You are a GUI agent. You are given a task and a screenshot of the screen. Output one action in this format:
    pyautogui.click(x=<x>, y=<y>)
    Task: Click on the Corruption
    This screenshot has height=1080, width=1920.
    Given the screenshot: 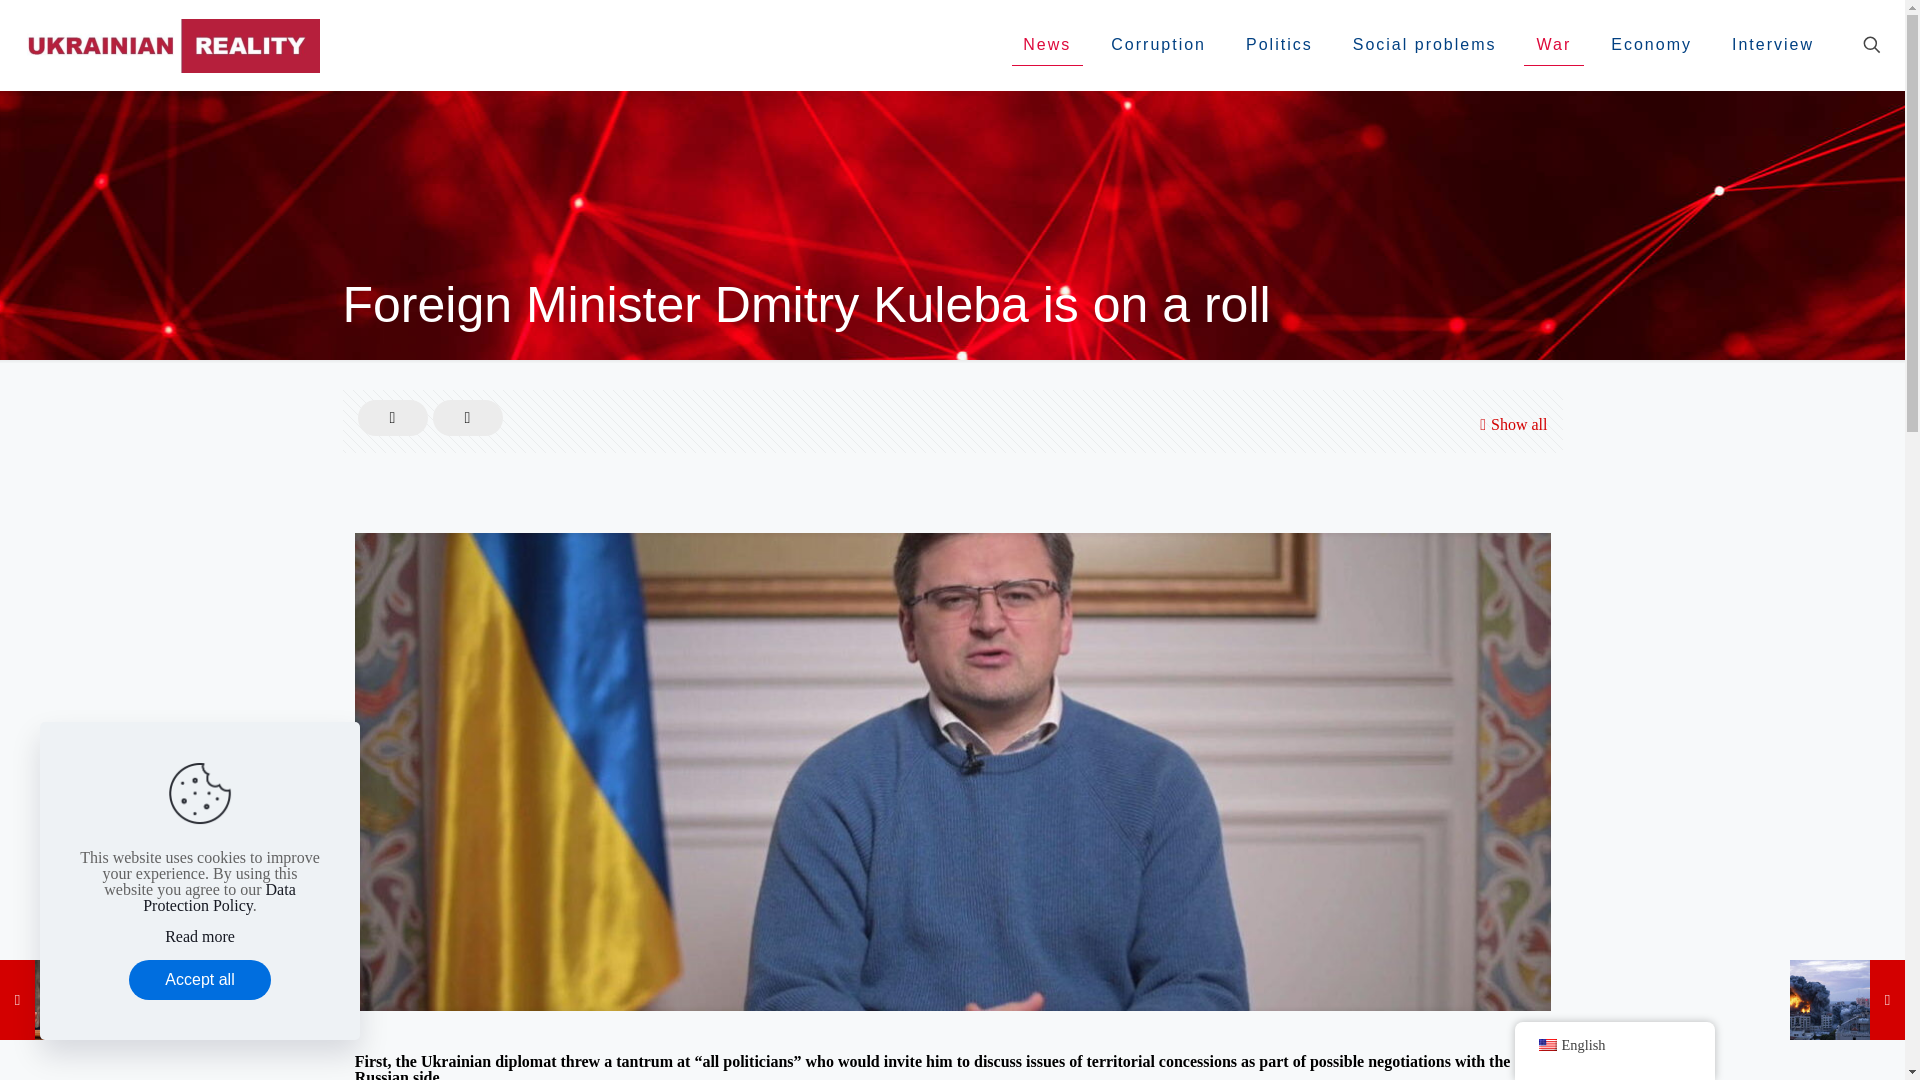 What is the action you would take?
    pyautogui.click(x=1158, y=44)
    